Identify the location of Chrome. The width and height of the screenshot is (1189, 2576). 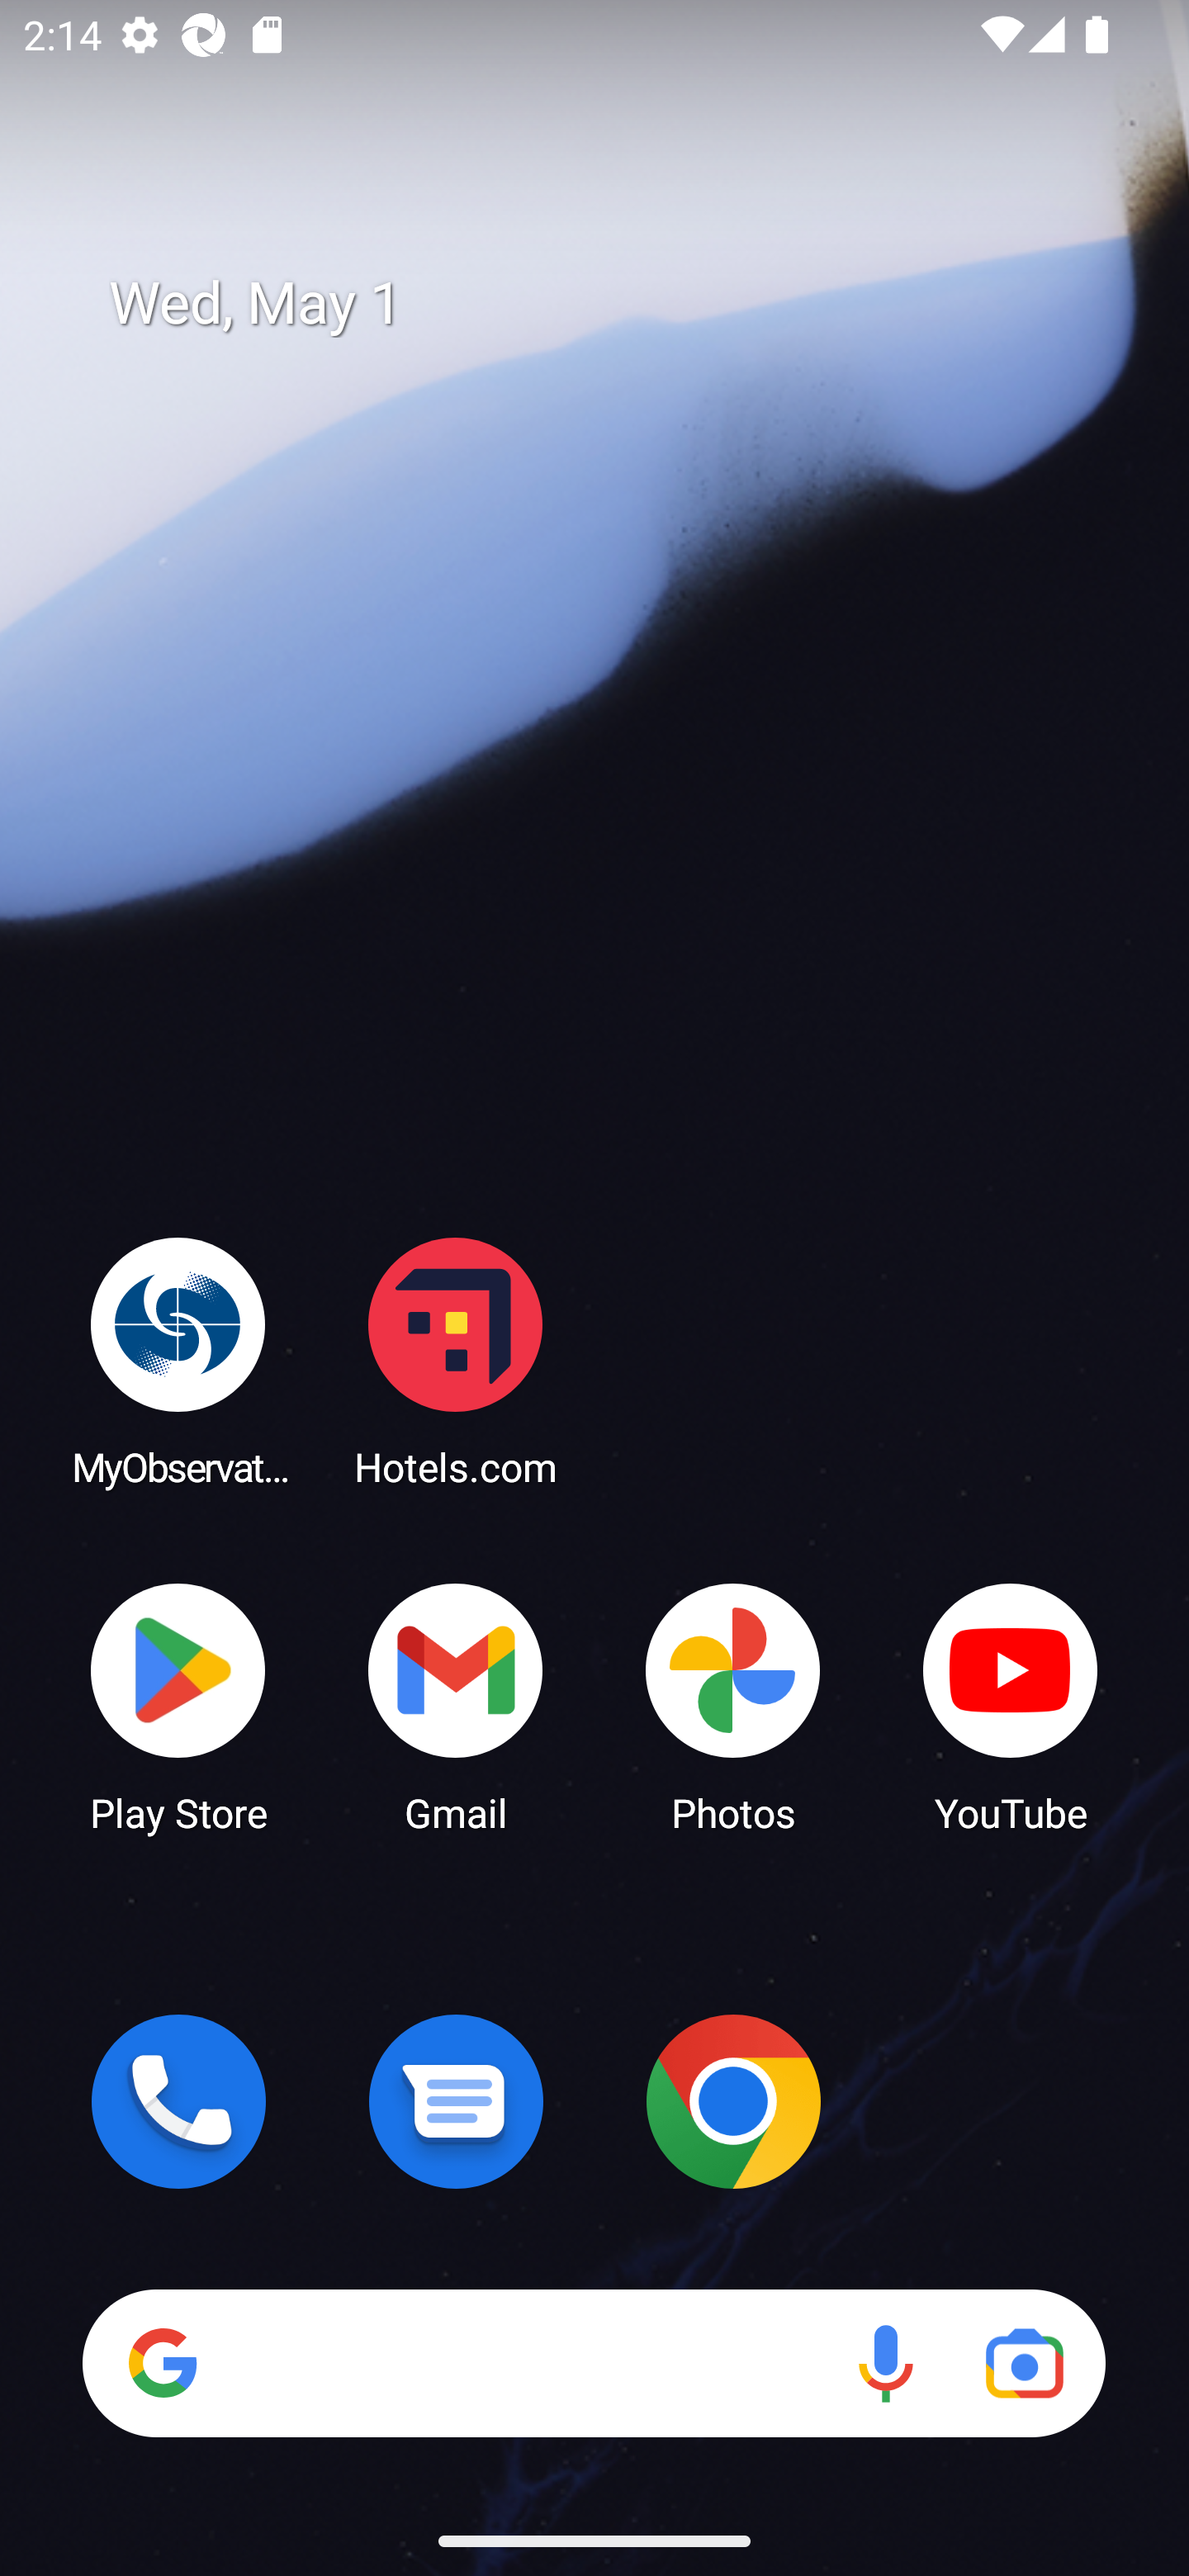
(733, 2101).